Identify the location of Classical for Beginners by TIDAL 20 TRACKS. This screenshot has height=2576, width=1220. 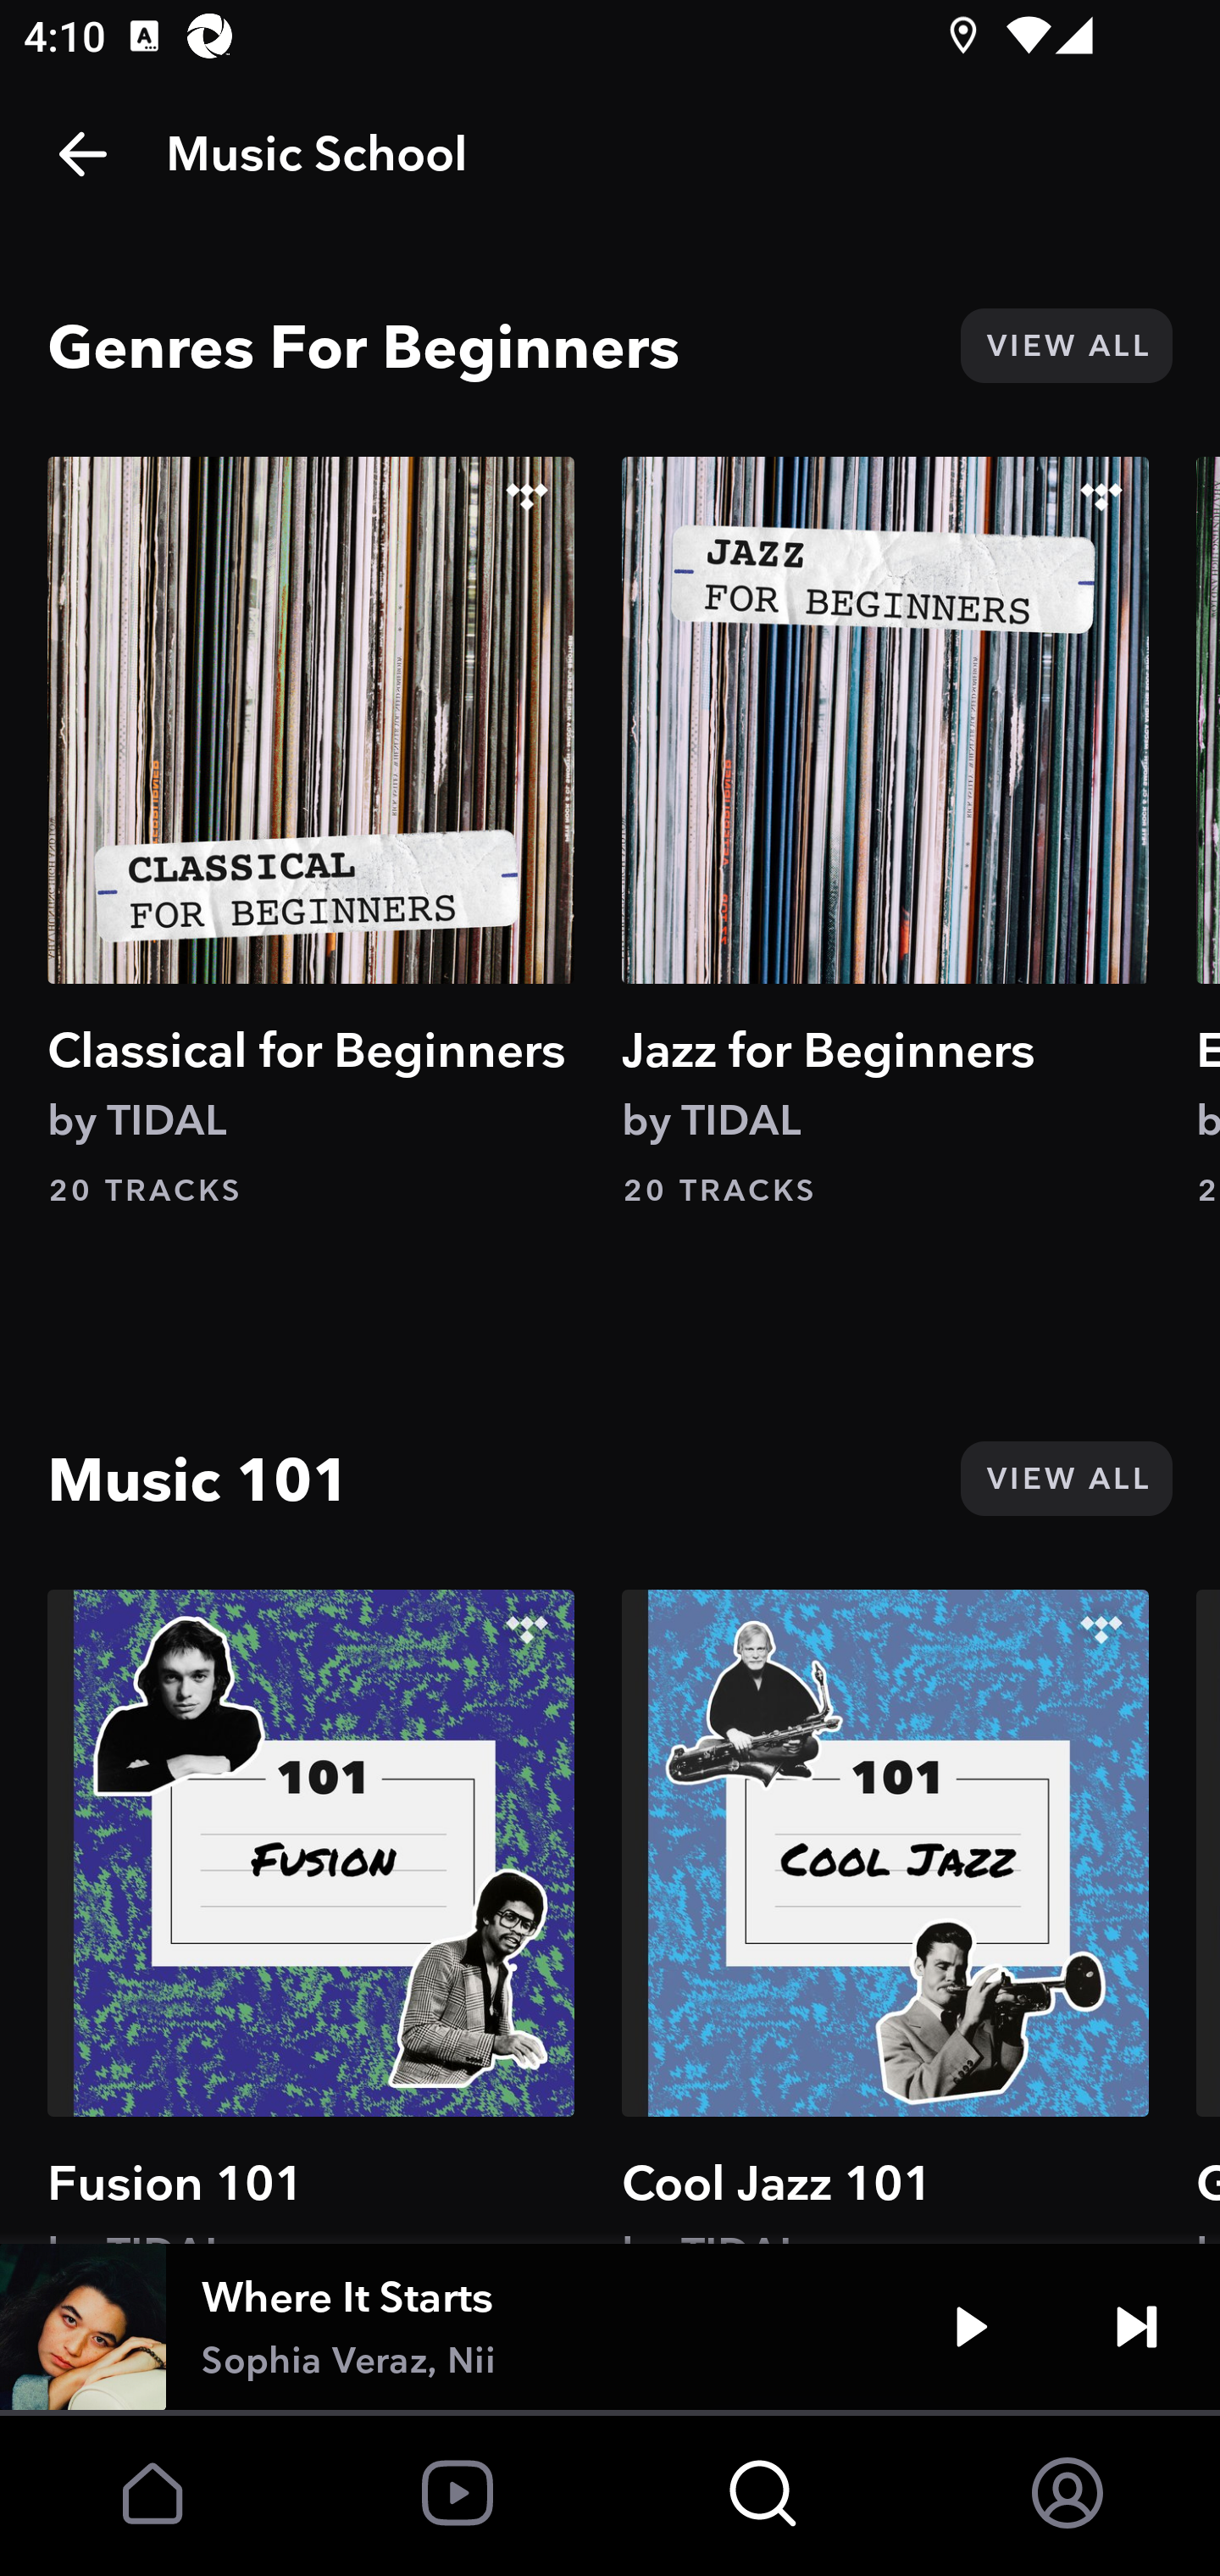
(311, 833).